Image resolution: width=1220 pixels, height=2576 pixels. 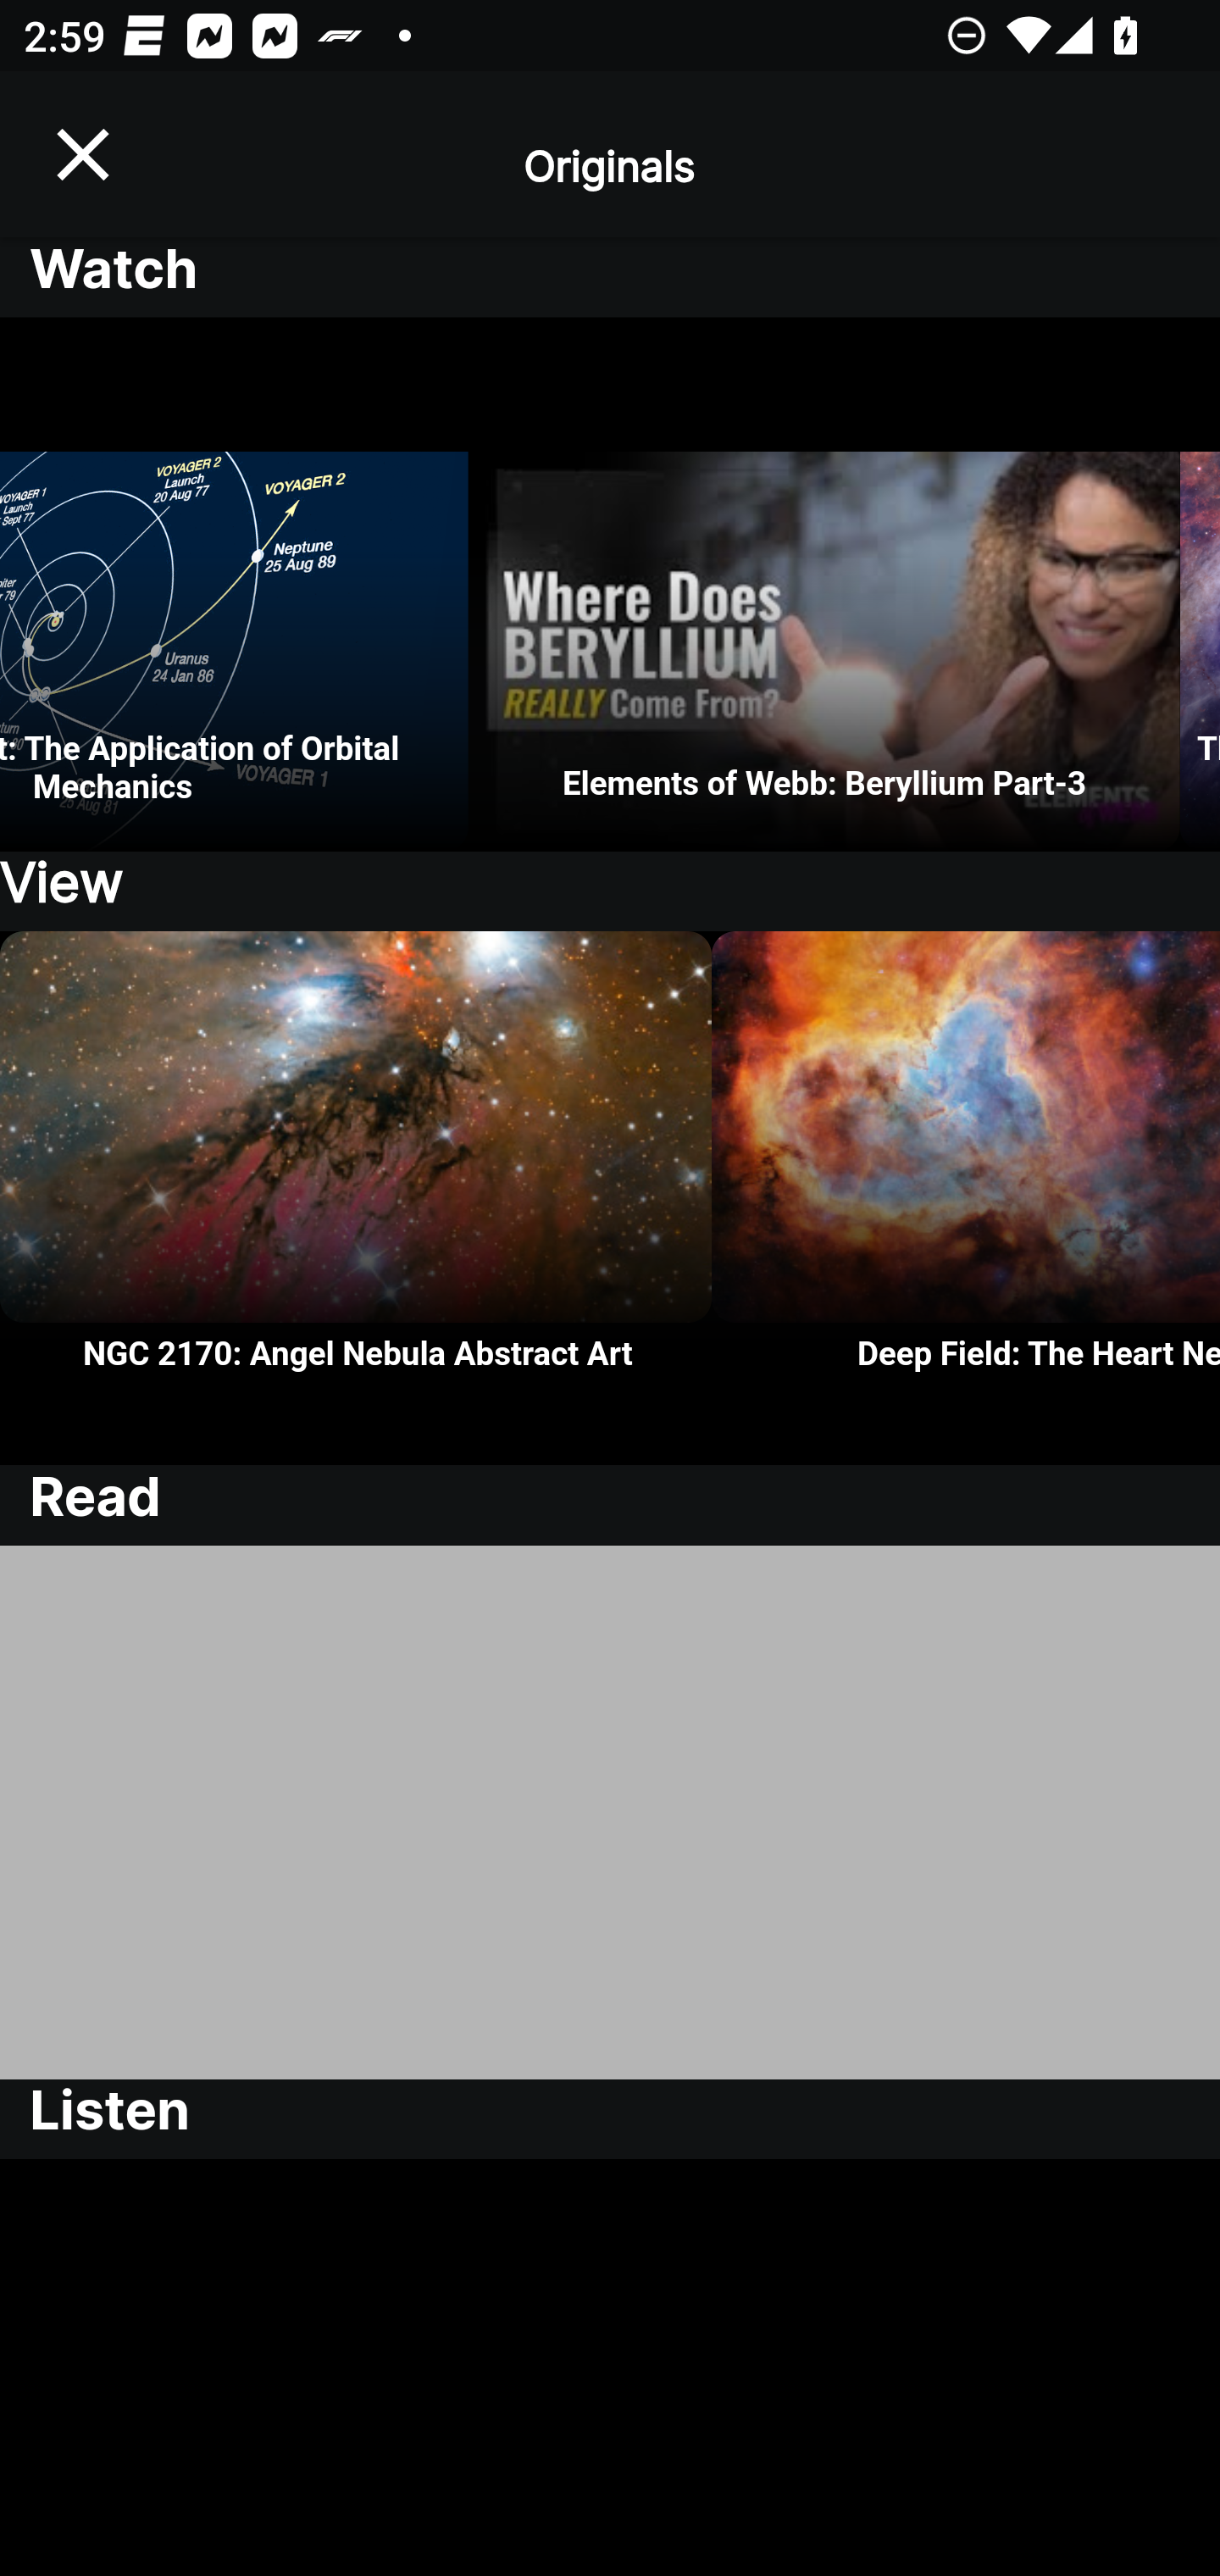 I want to click on Deep Field: The Heart Nebula, so click(x=966, y=1198).